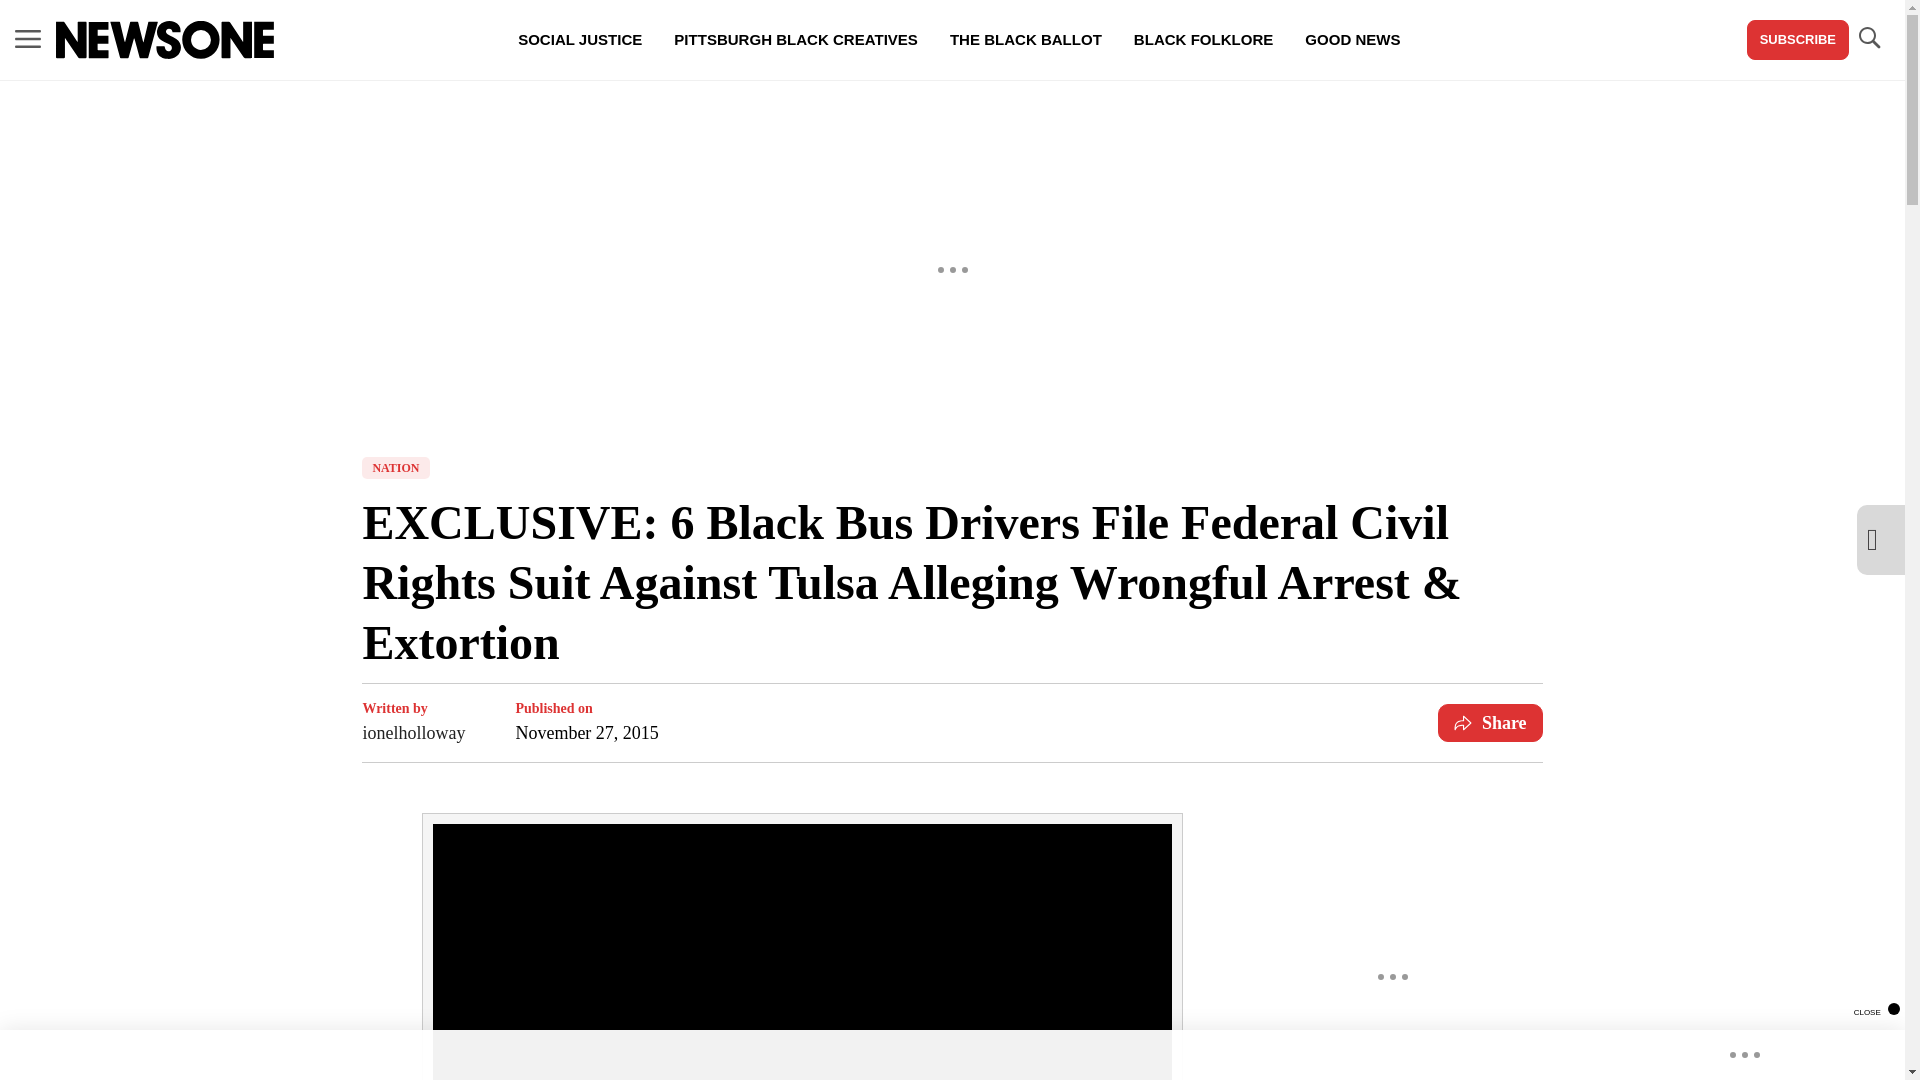 Image resolution: width=1920 pixels, height=1080 pixels. Describe the element at coordinates (28, 40) in the screenshot. I see `MENU` at that location.